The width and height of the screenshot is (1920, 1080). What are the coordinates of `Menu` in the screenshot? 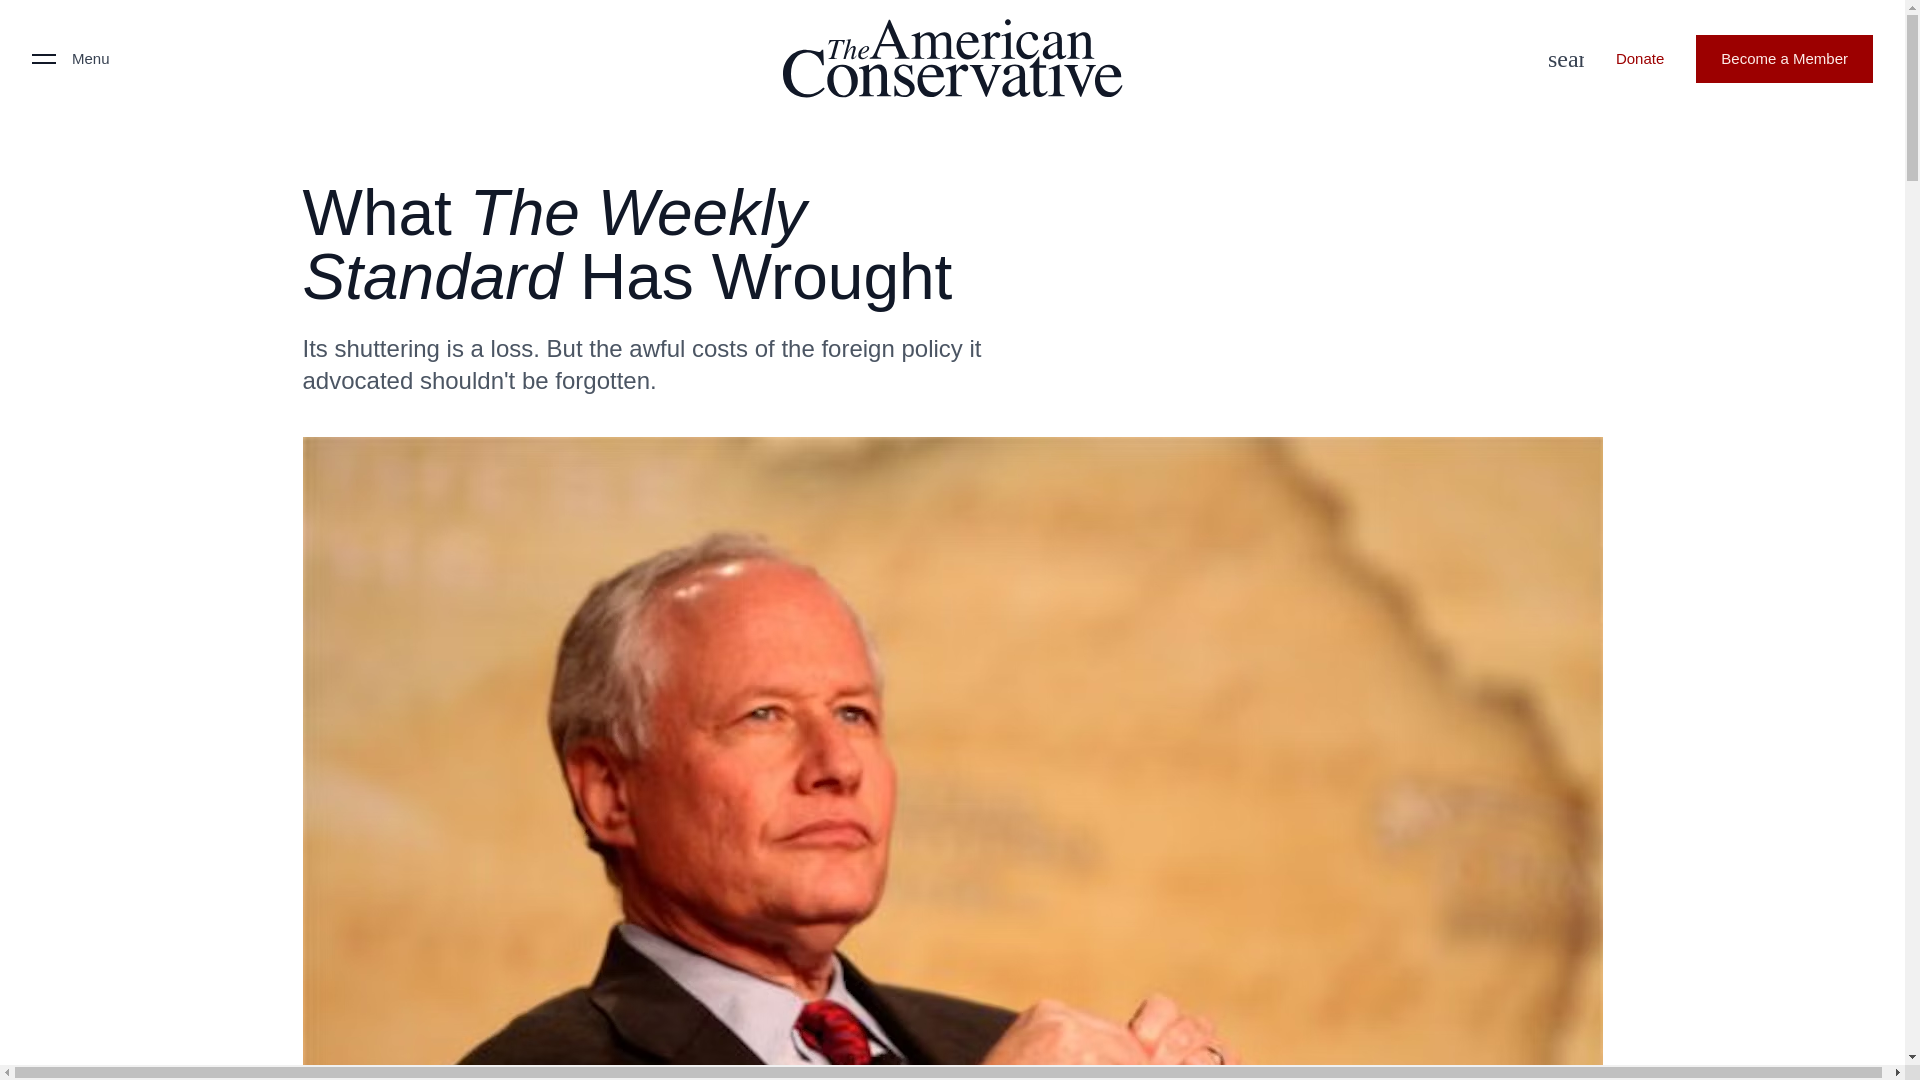 It's located at (70, 58).